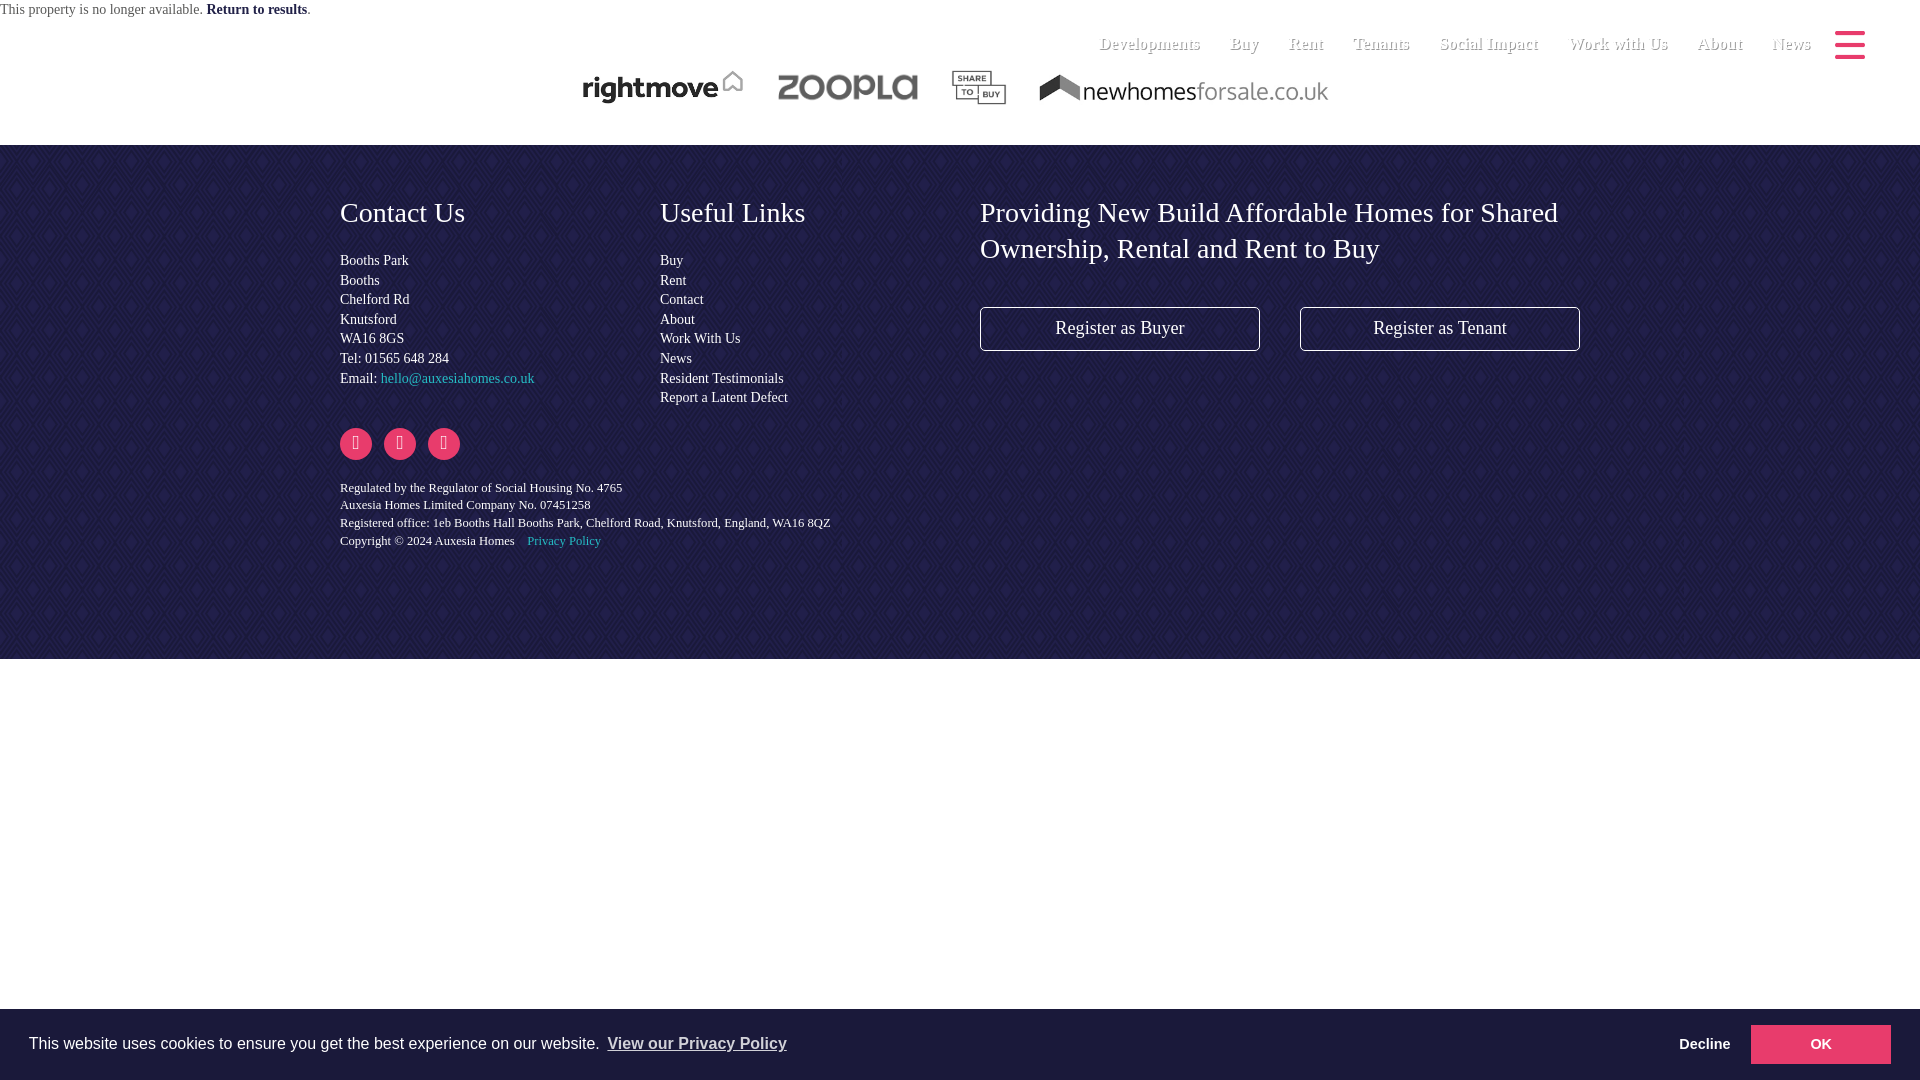 Image resolution: width=1920 pixels, height=1080 pixels. I want to click on Social Impact, so click(1492, 32).